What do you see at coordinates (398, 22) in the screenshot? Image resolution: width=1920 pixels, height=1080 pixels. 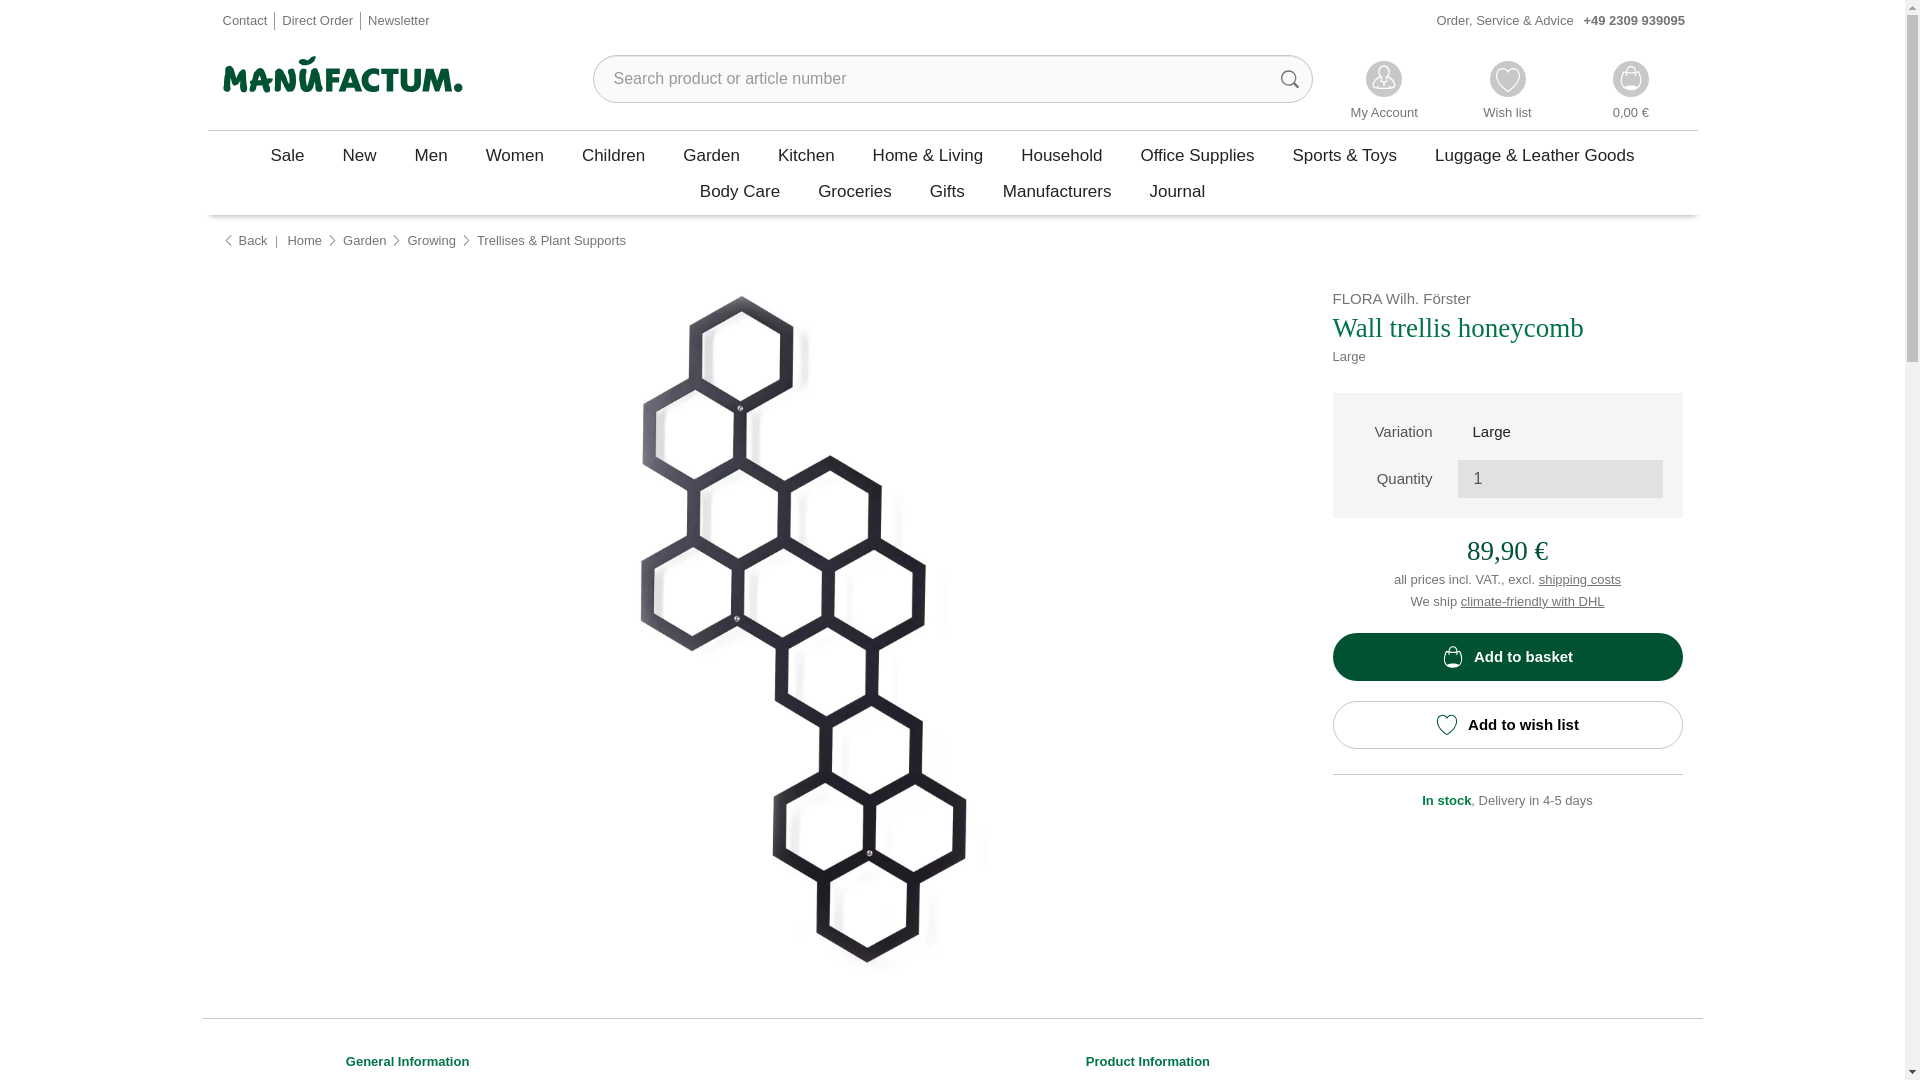 I see `Newsletter` at bounding box center [398, 22].